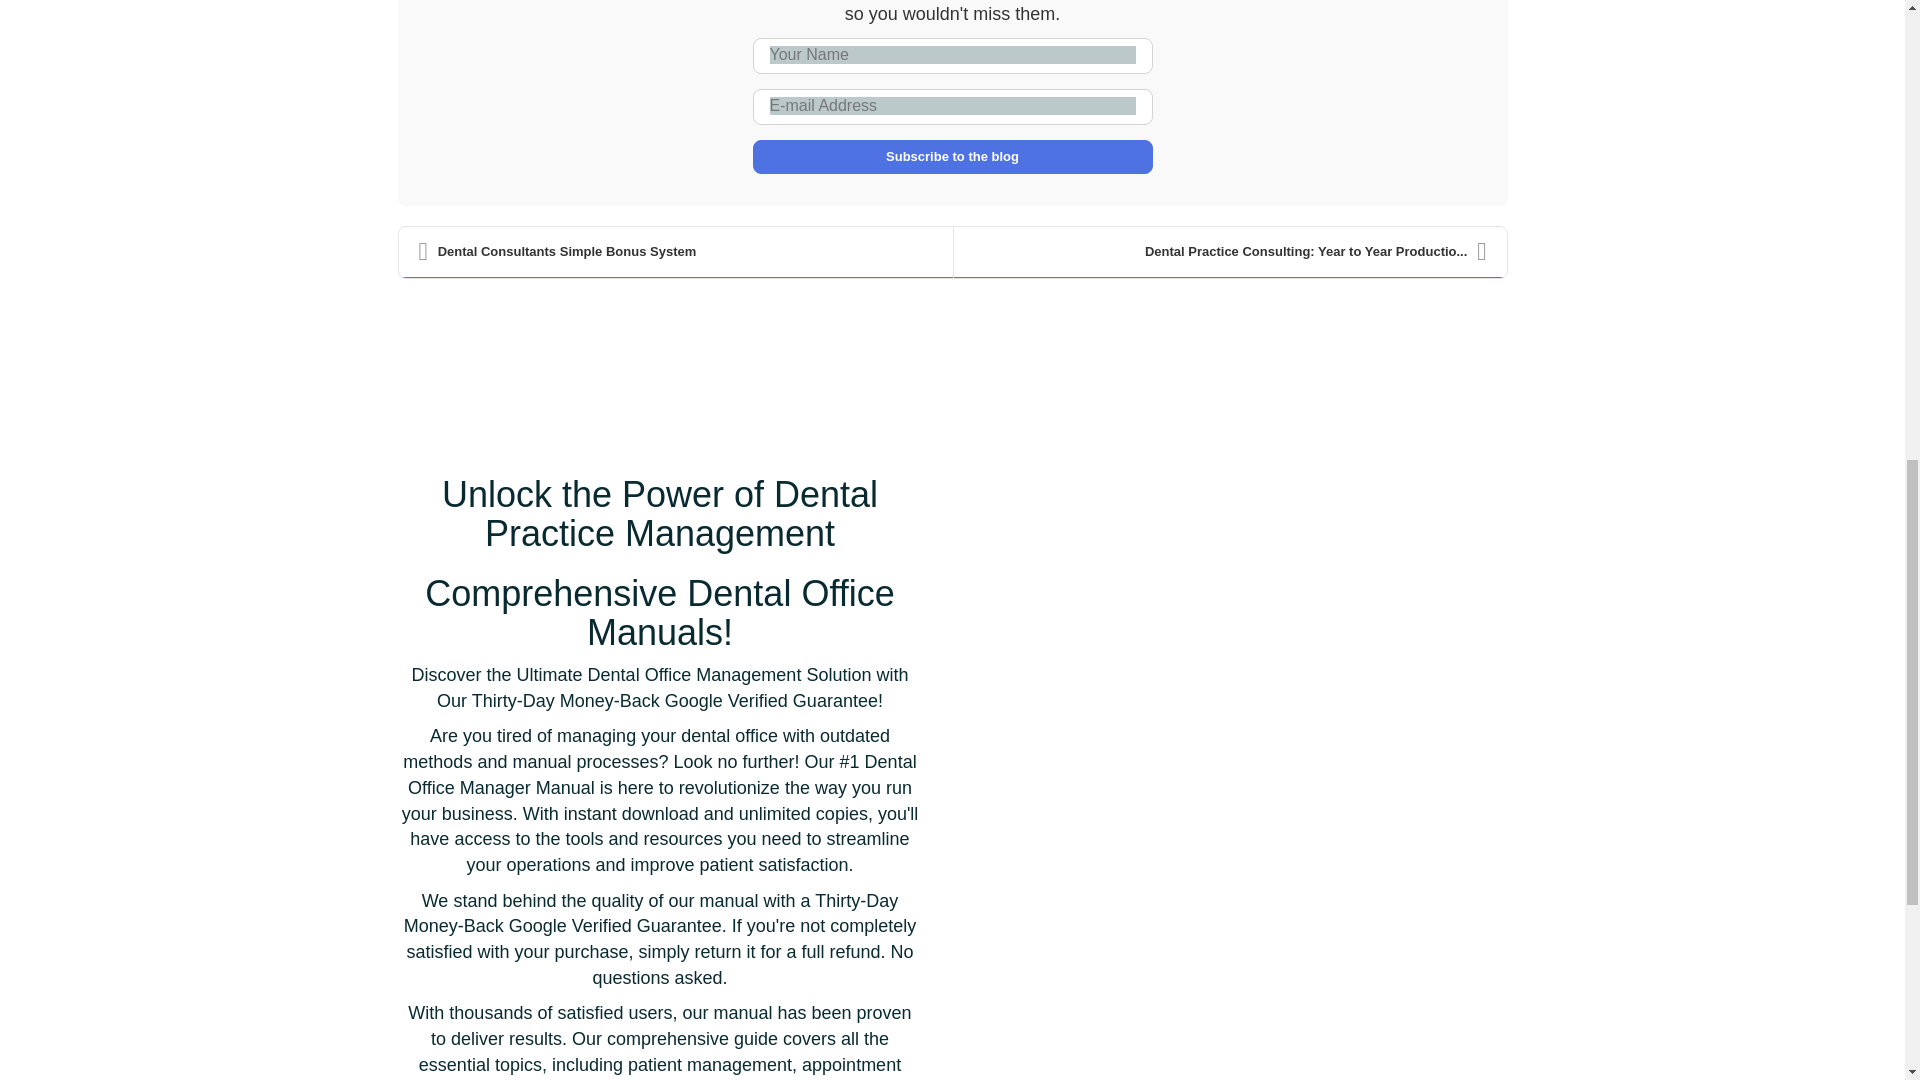 The width and height of the screenshot is (1920, 1080). I want to click on Dental Practice Consulting: Year to Year Productio..., so click(1230, 252).